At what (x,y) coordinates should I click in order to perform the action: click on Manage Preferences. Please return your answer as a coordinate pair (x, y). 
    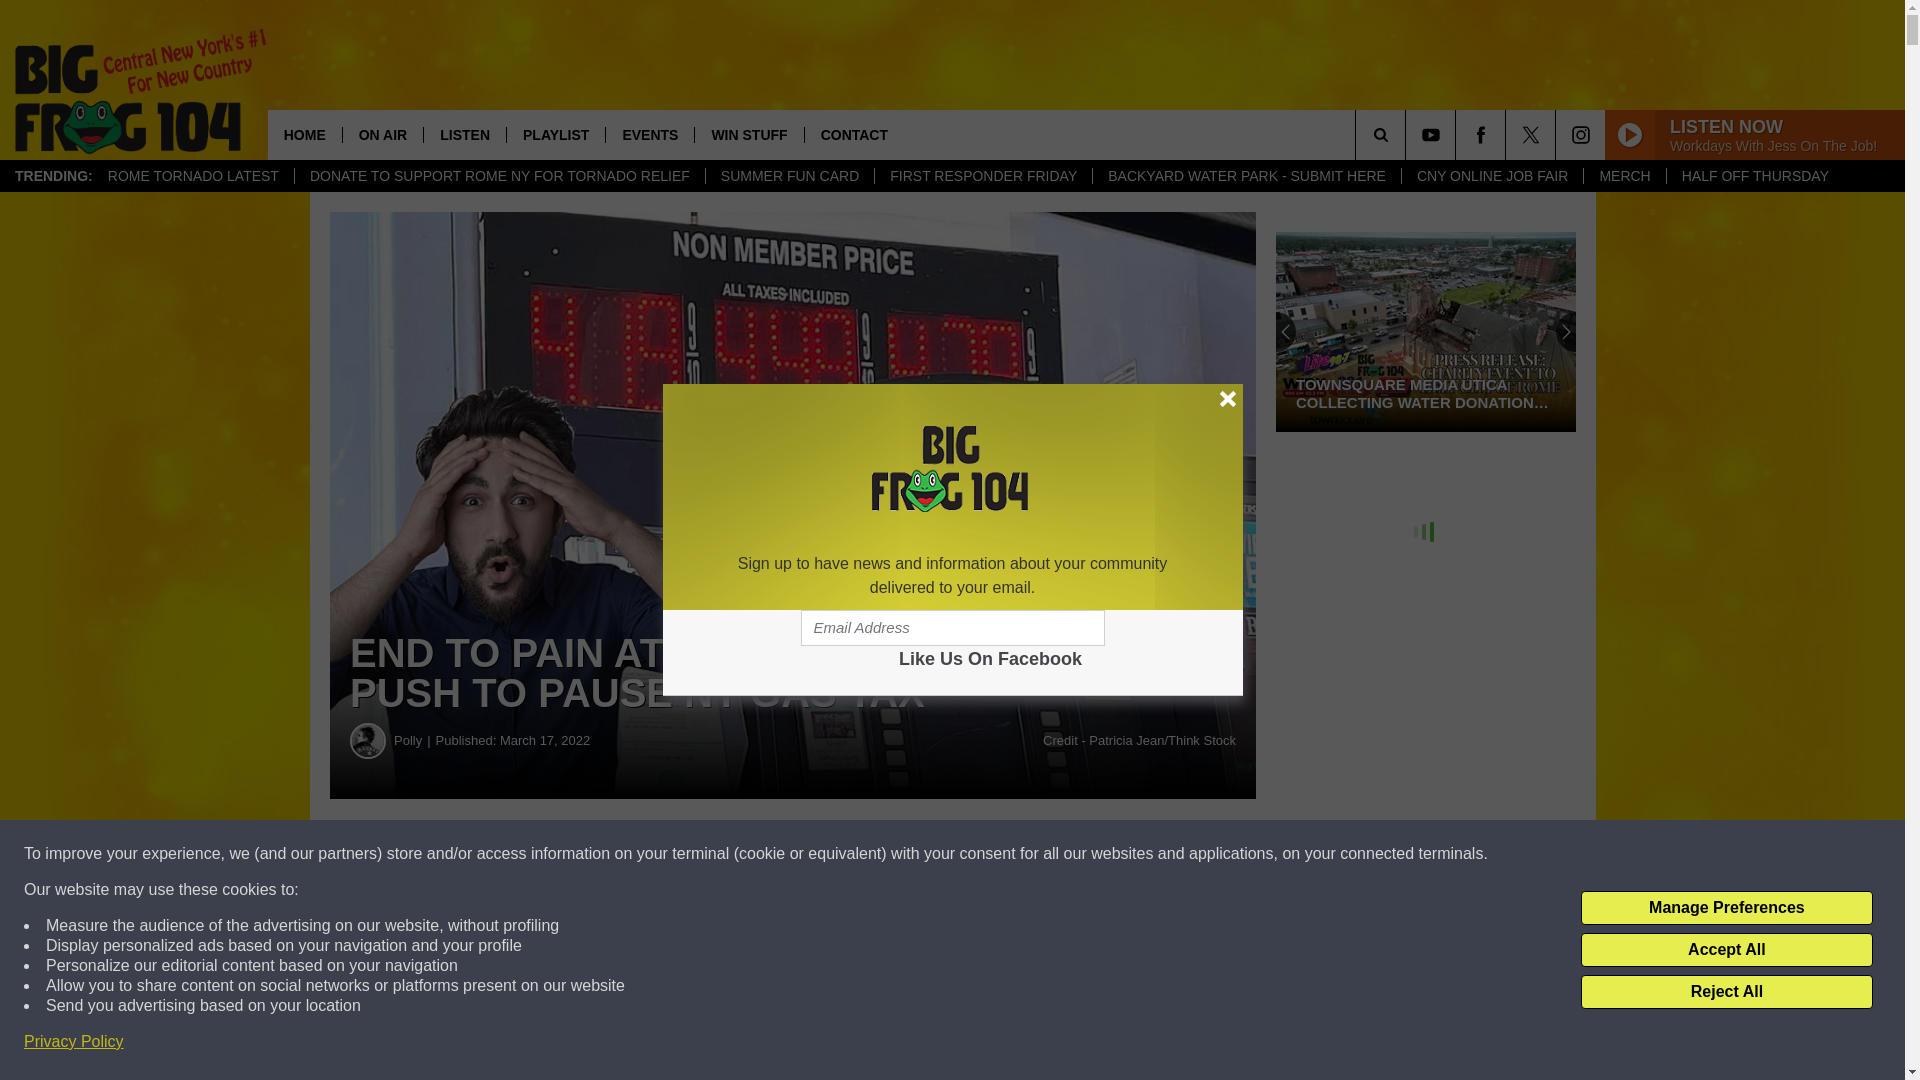
    Looking at the image, I should click on (1726, 908).